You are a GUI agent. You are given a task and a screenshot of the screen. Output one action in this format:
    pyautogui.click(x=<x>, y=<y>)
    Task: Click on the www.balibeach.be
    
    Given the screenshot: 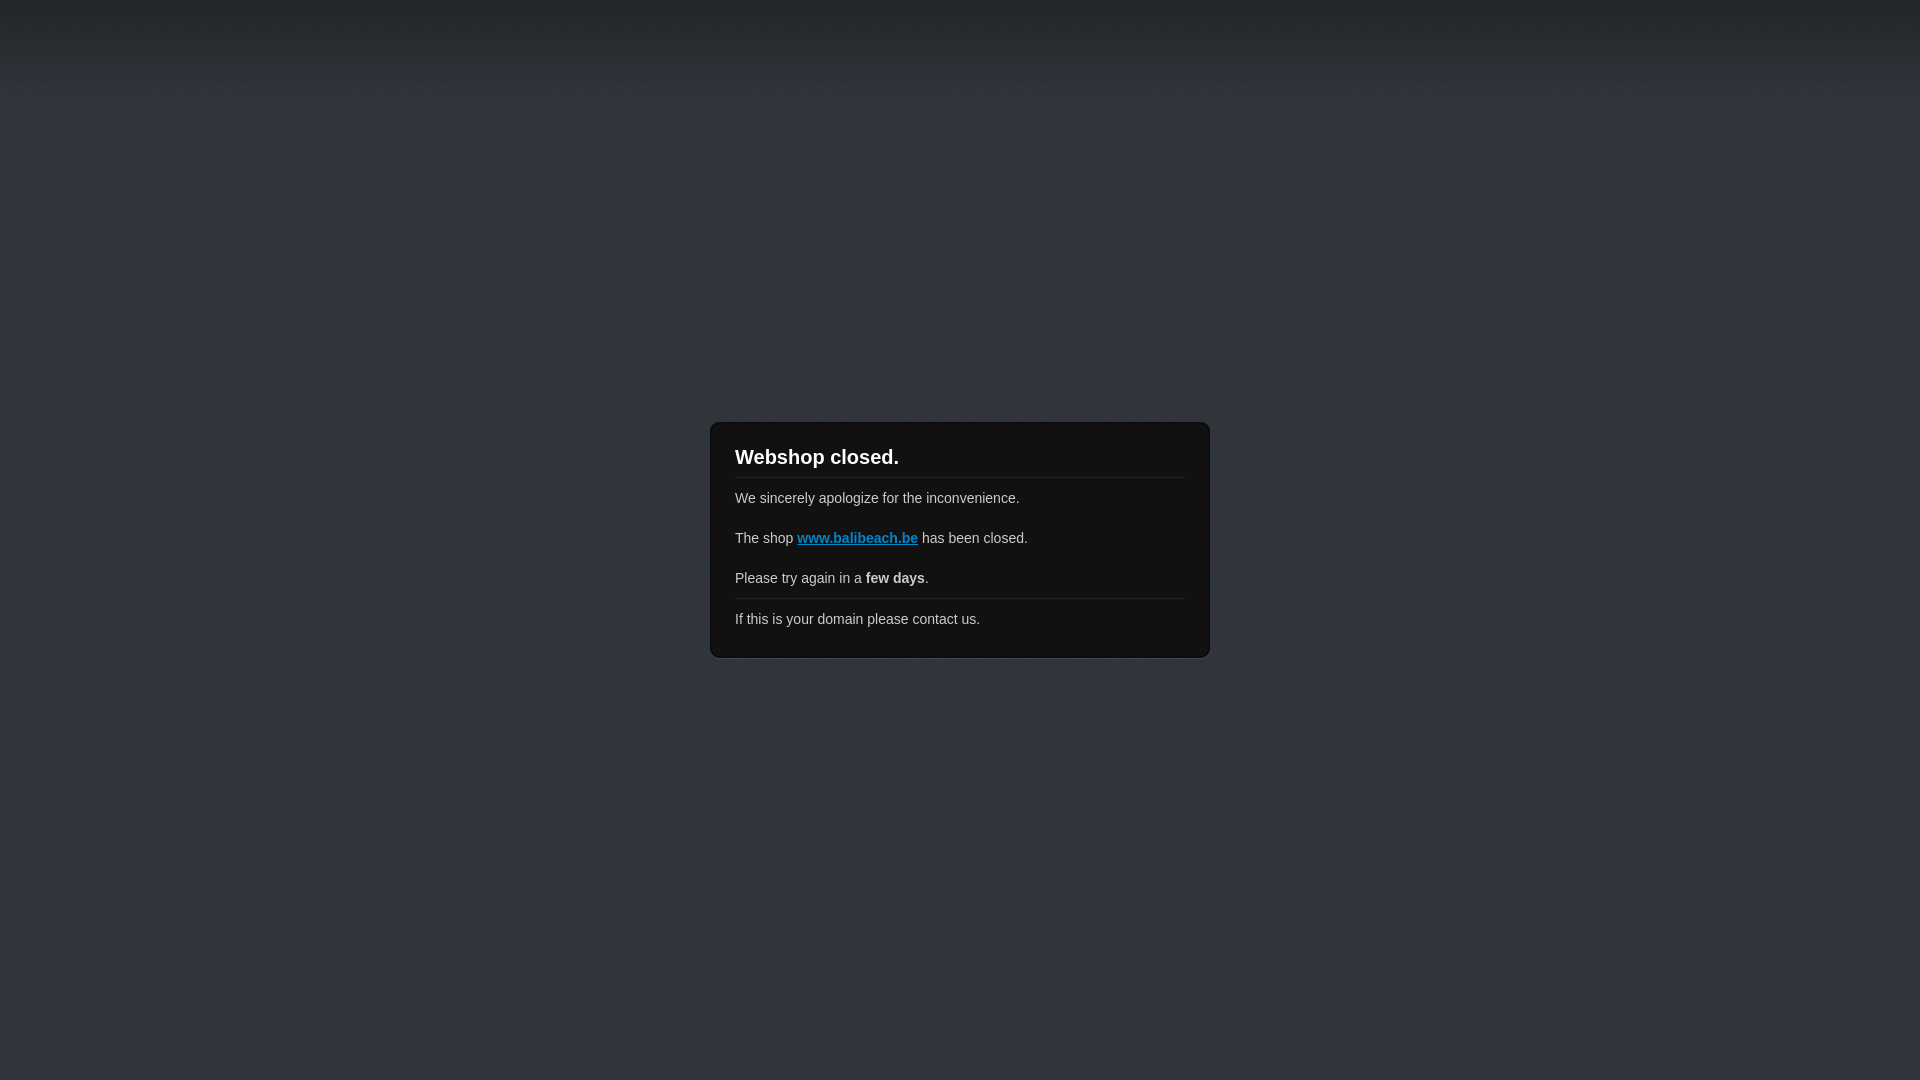 What is the action you would take?
    pyautogui.click(x=858, y=538)
    